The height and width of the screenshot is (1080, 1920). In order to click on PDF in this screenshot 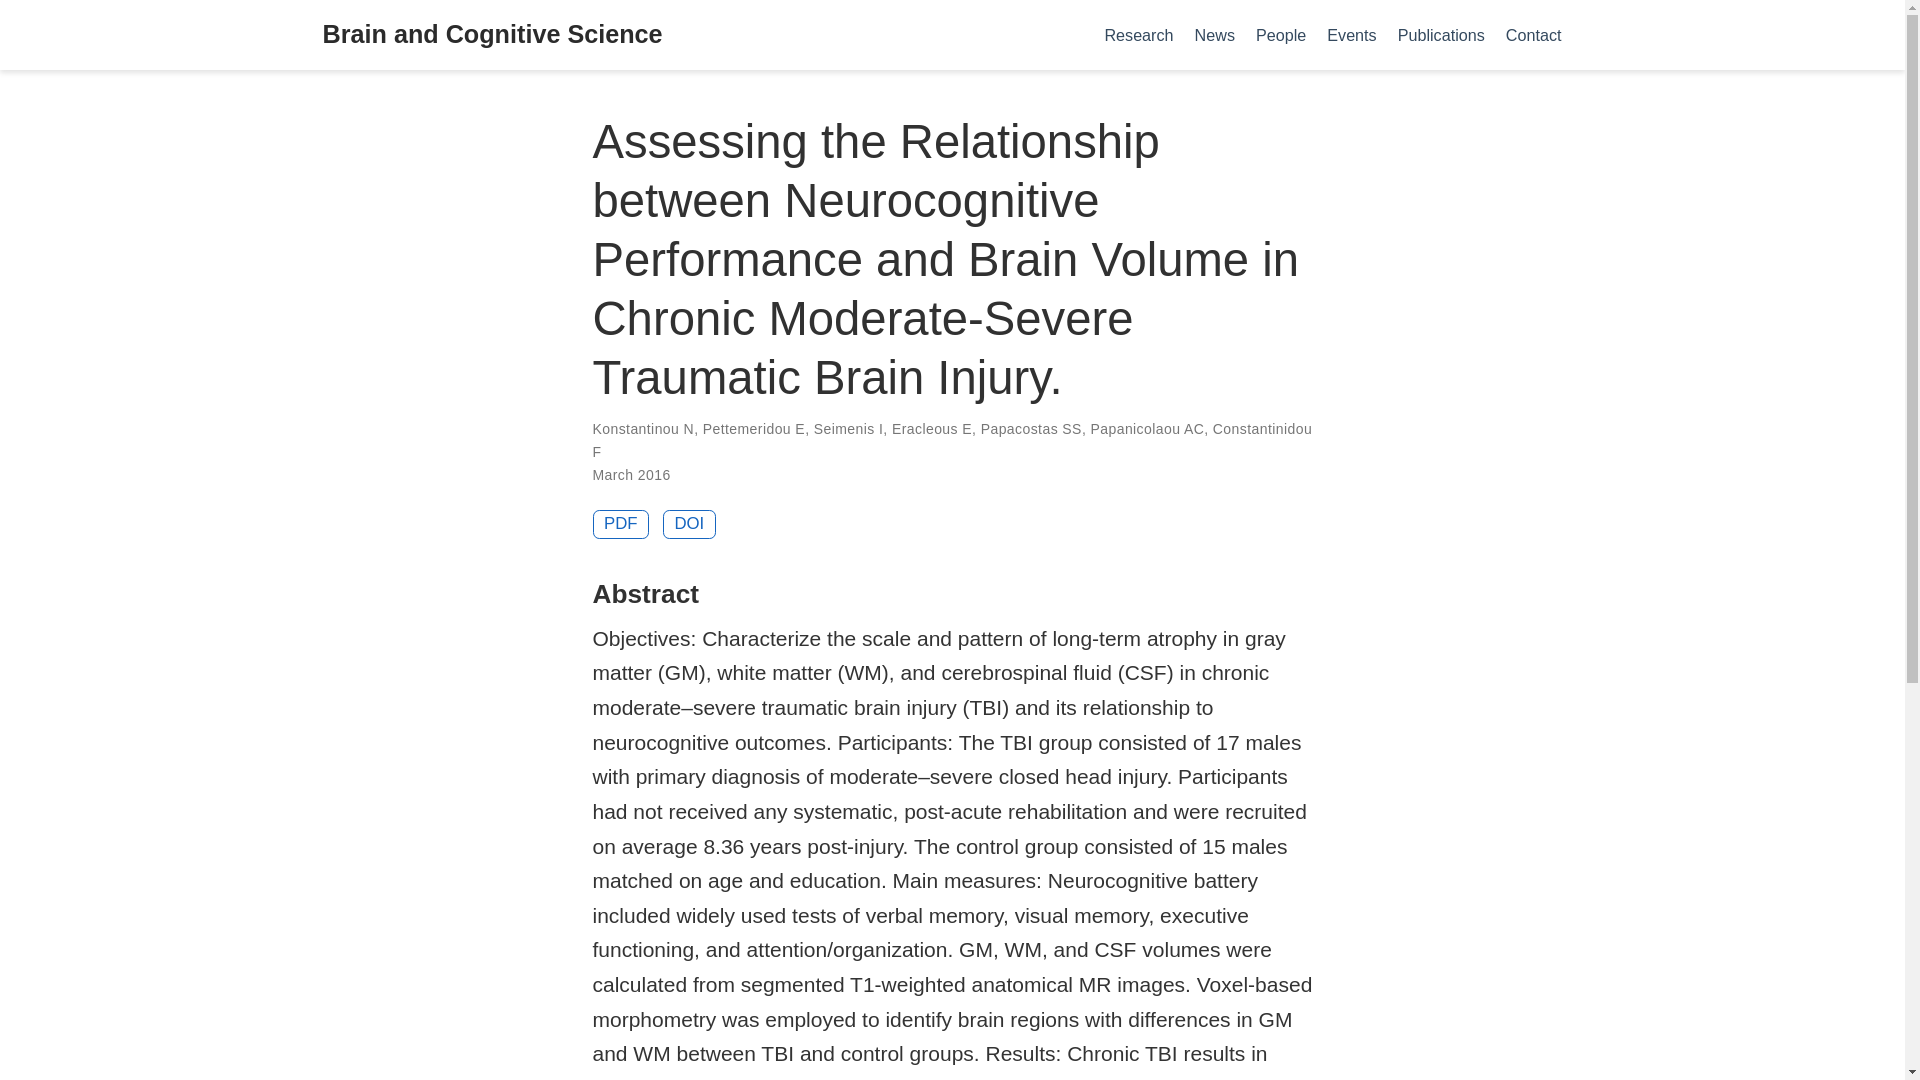, I will do `click(620, 524)`.